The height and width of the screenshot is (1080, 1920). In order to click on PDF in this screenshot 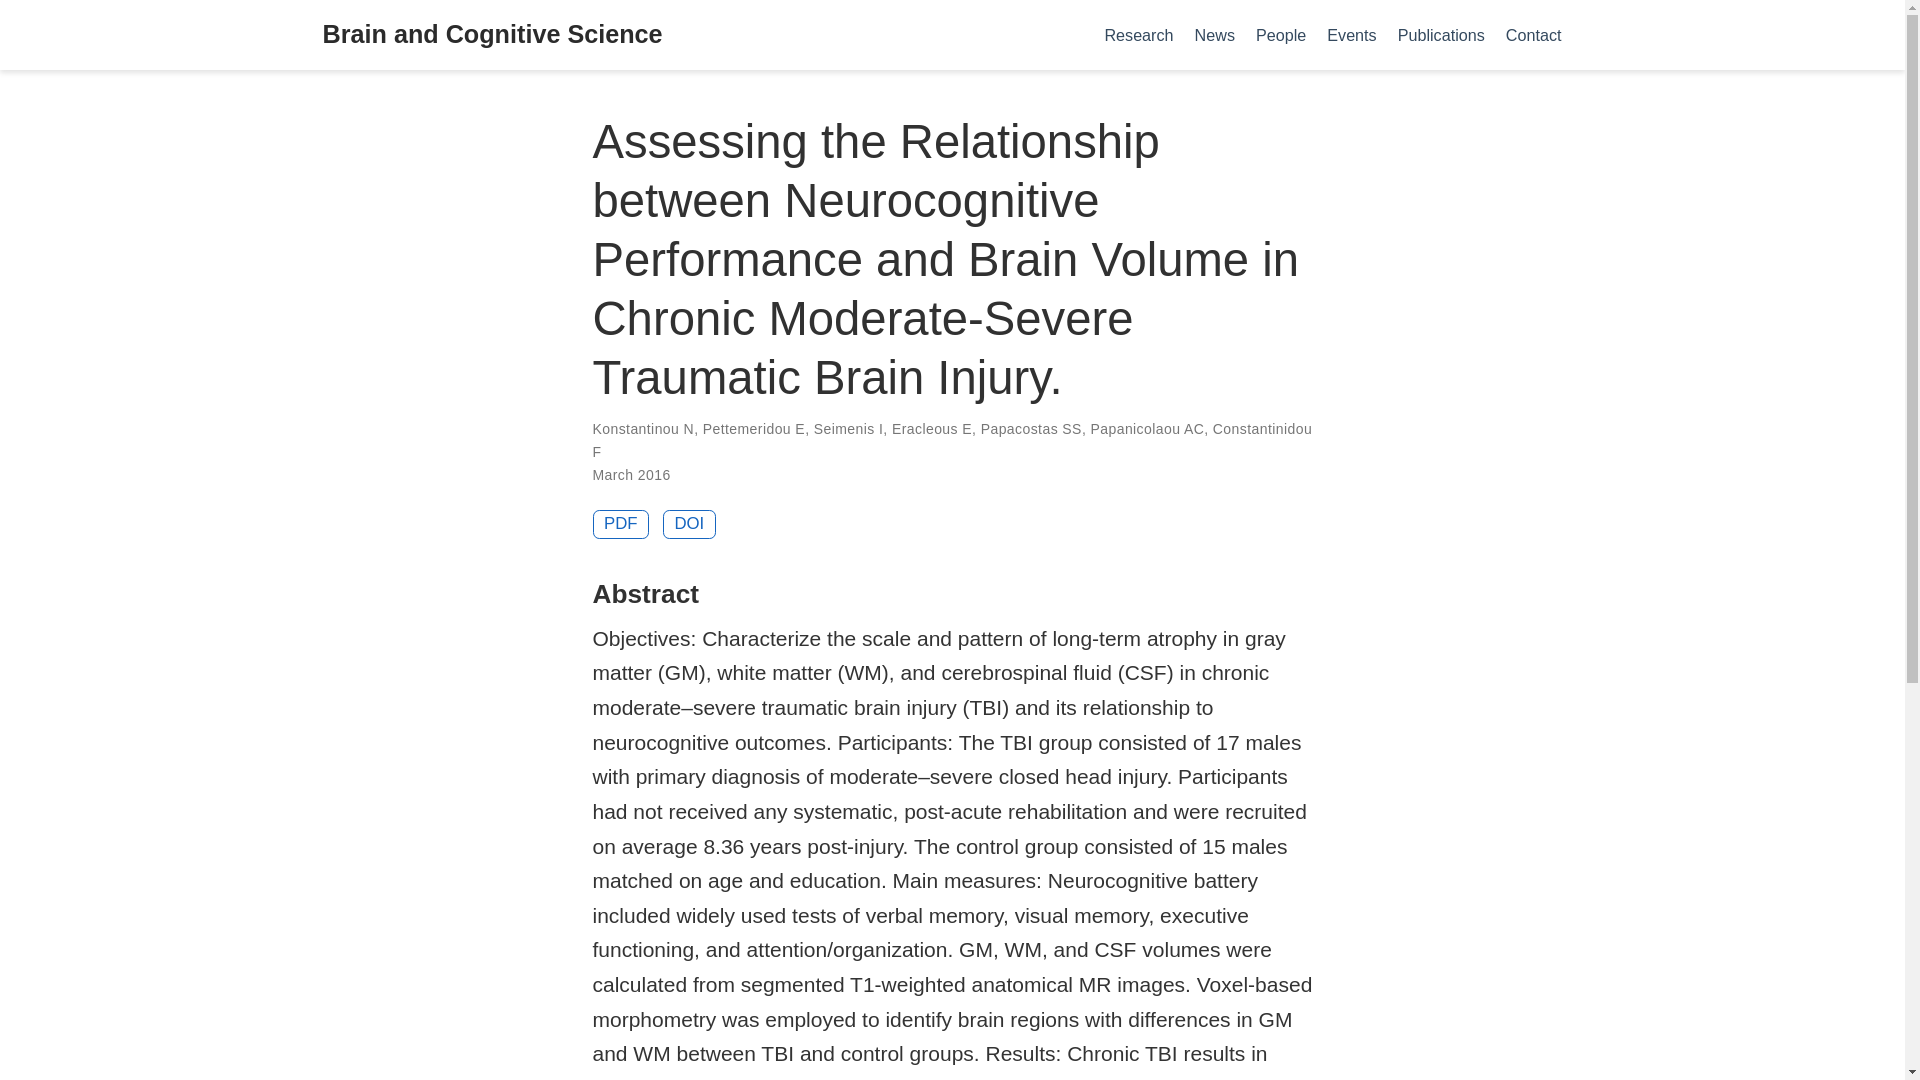, I will do `click(620, 524)`.